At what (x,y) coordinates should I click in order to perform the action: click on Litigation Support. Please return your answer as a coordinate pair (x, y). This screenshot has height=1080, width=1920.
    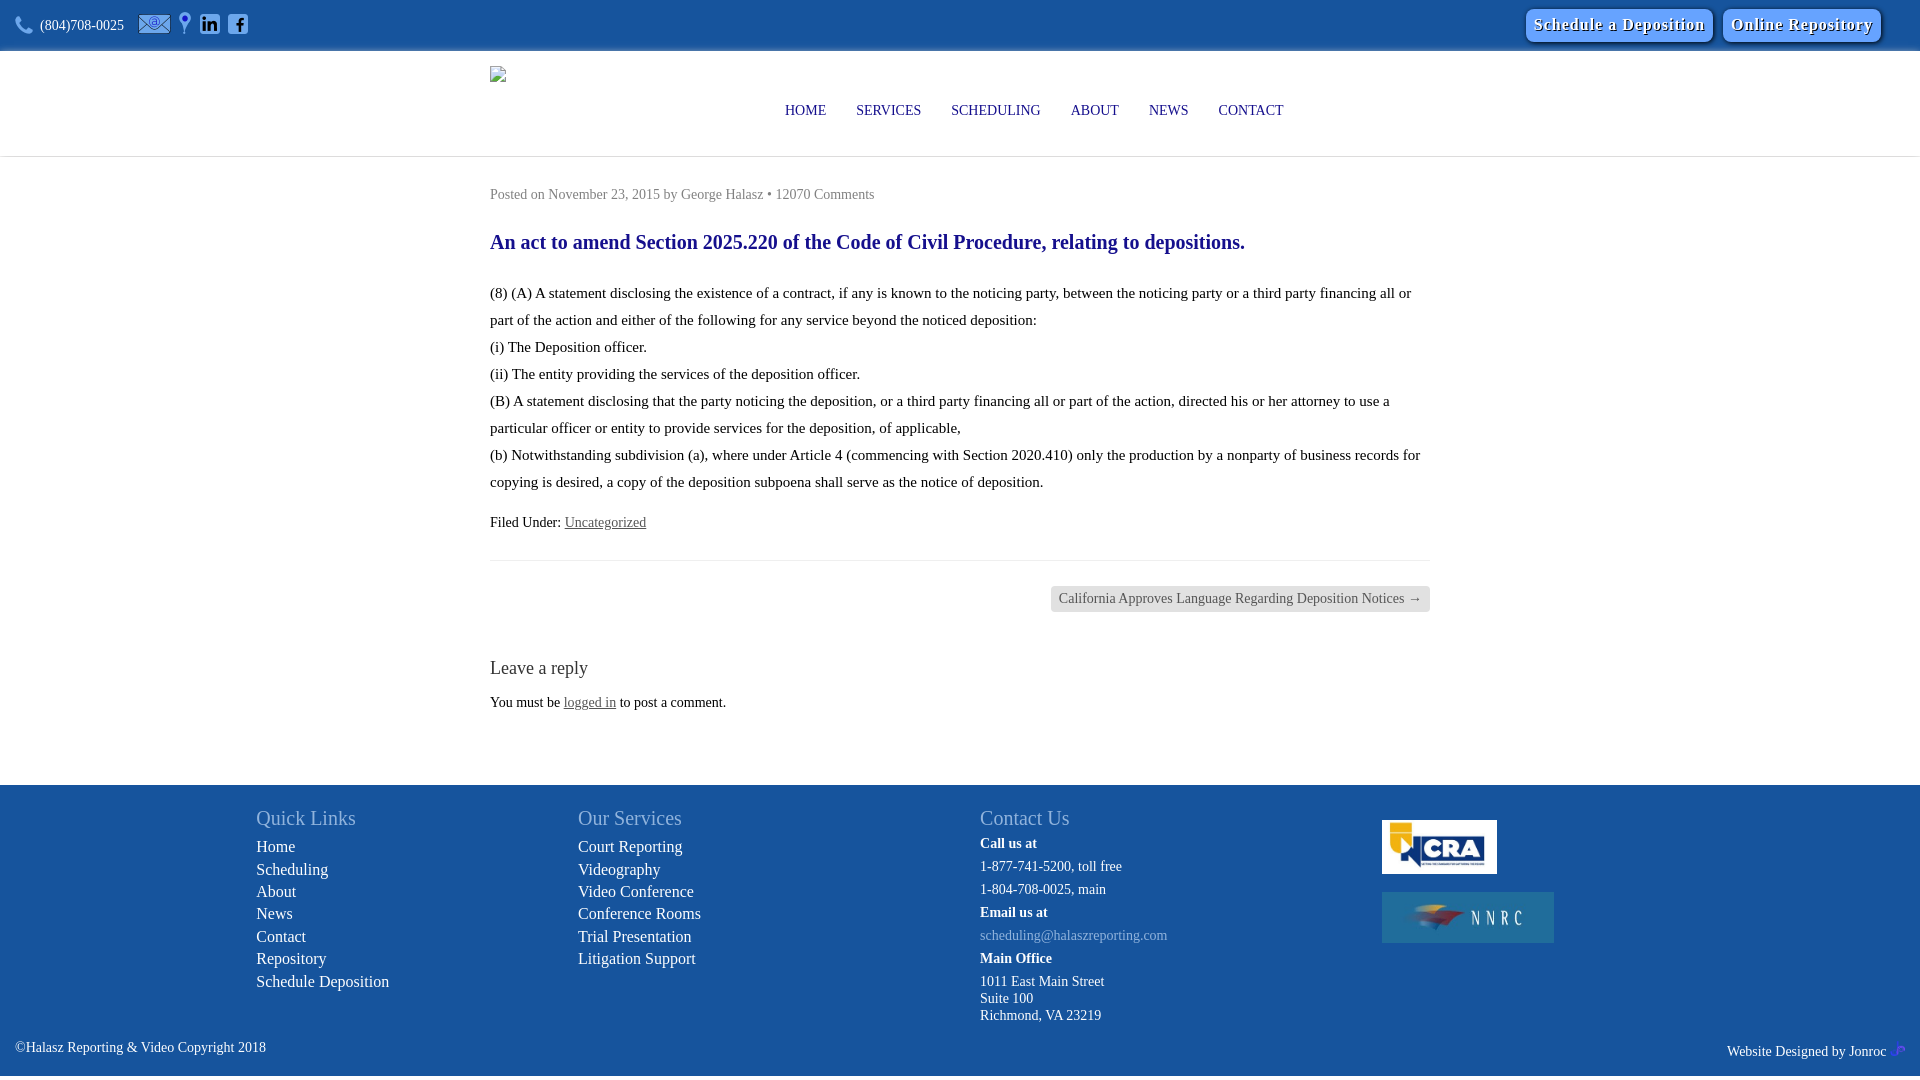
    Looking at the image, I should click on (636, 958).